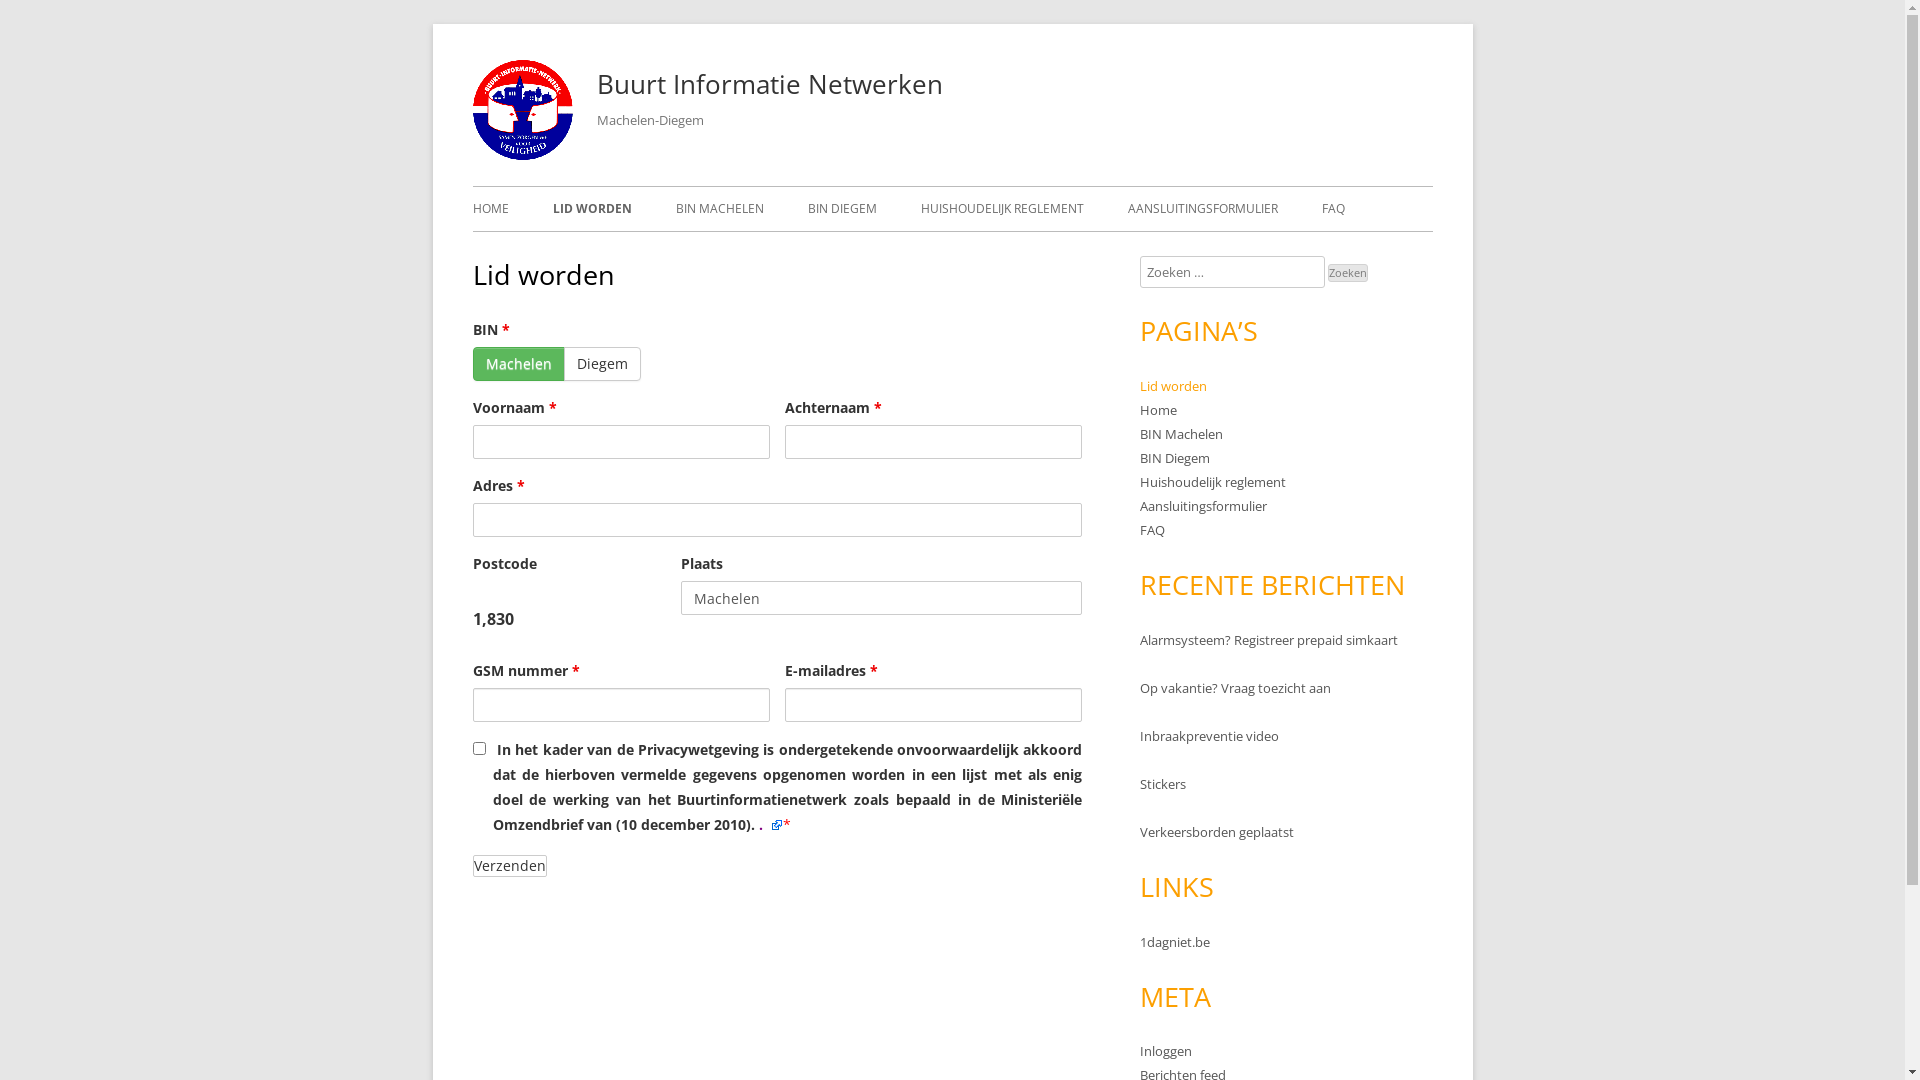 Image resolution: width=1920 pixels, height=1080 pixels. What do you see at coordinates (1175, 942) in the screenshot?
I see `1dagniet.be` at bounding box center [1175, 942].